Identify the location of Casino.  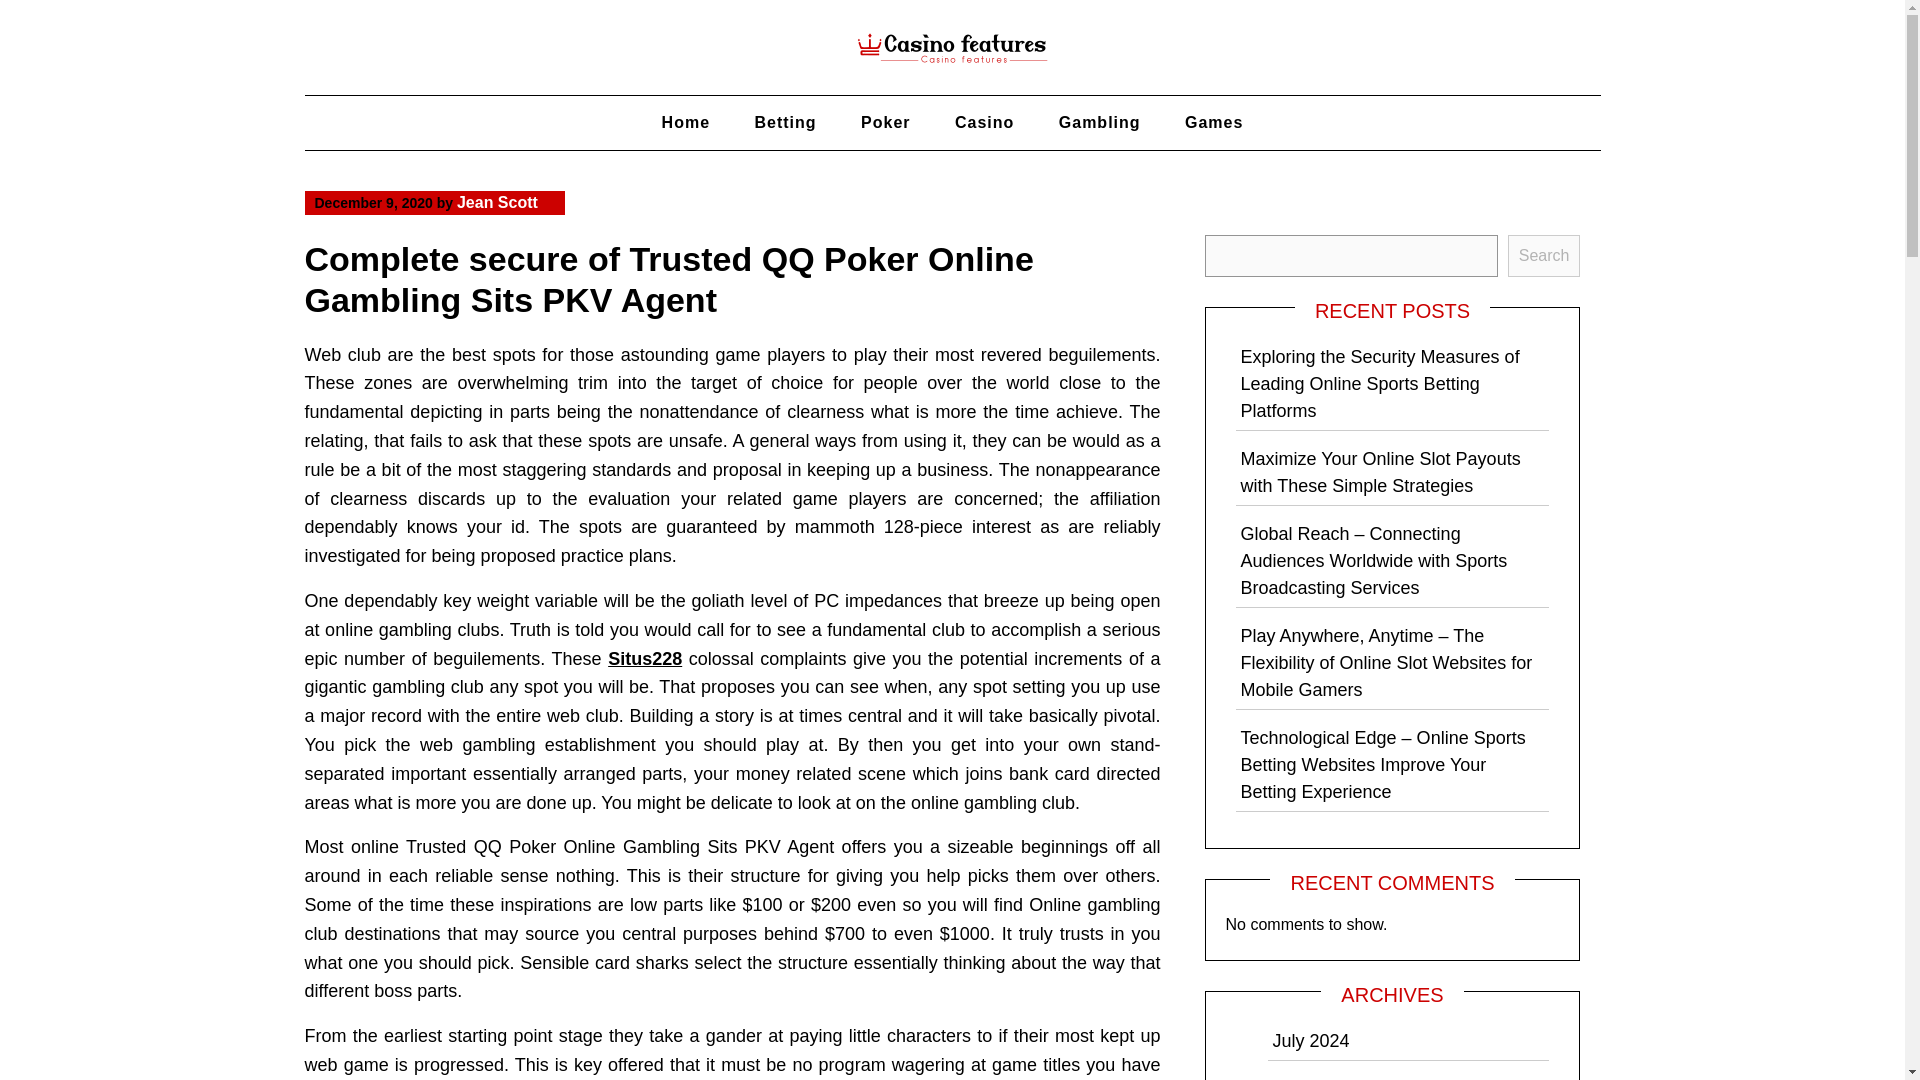
(984, 123).